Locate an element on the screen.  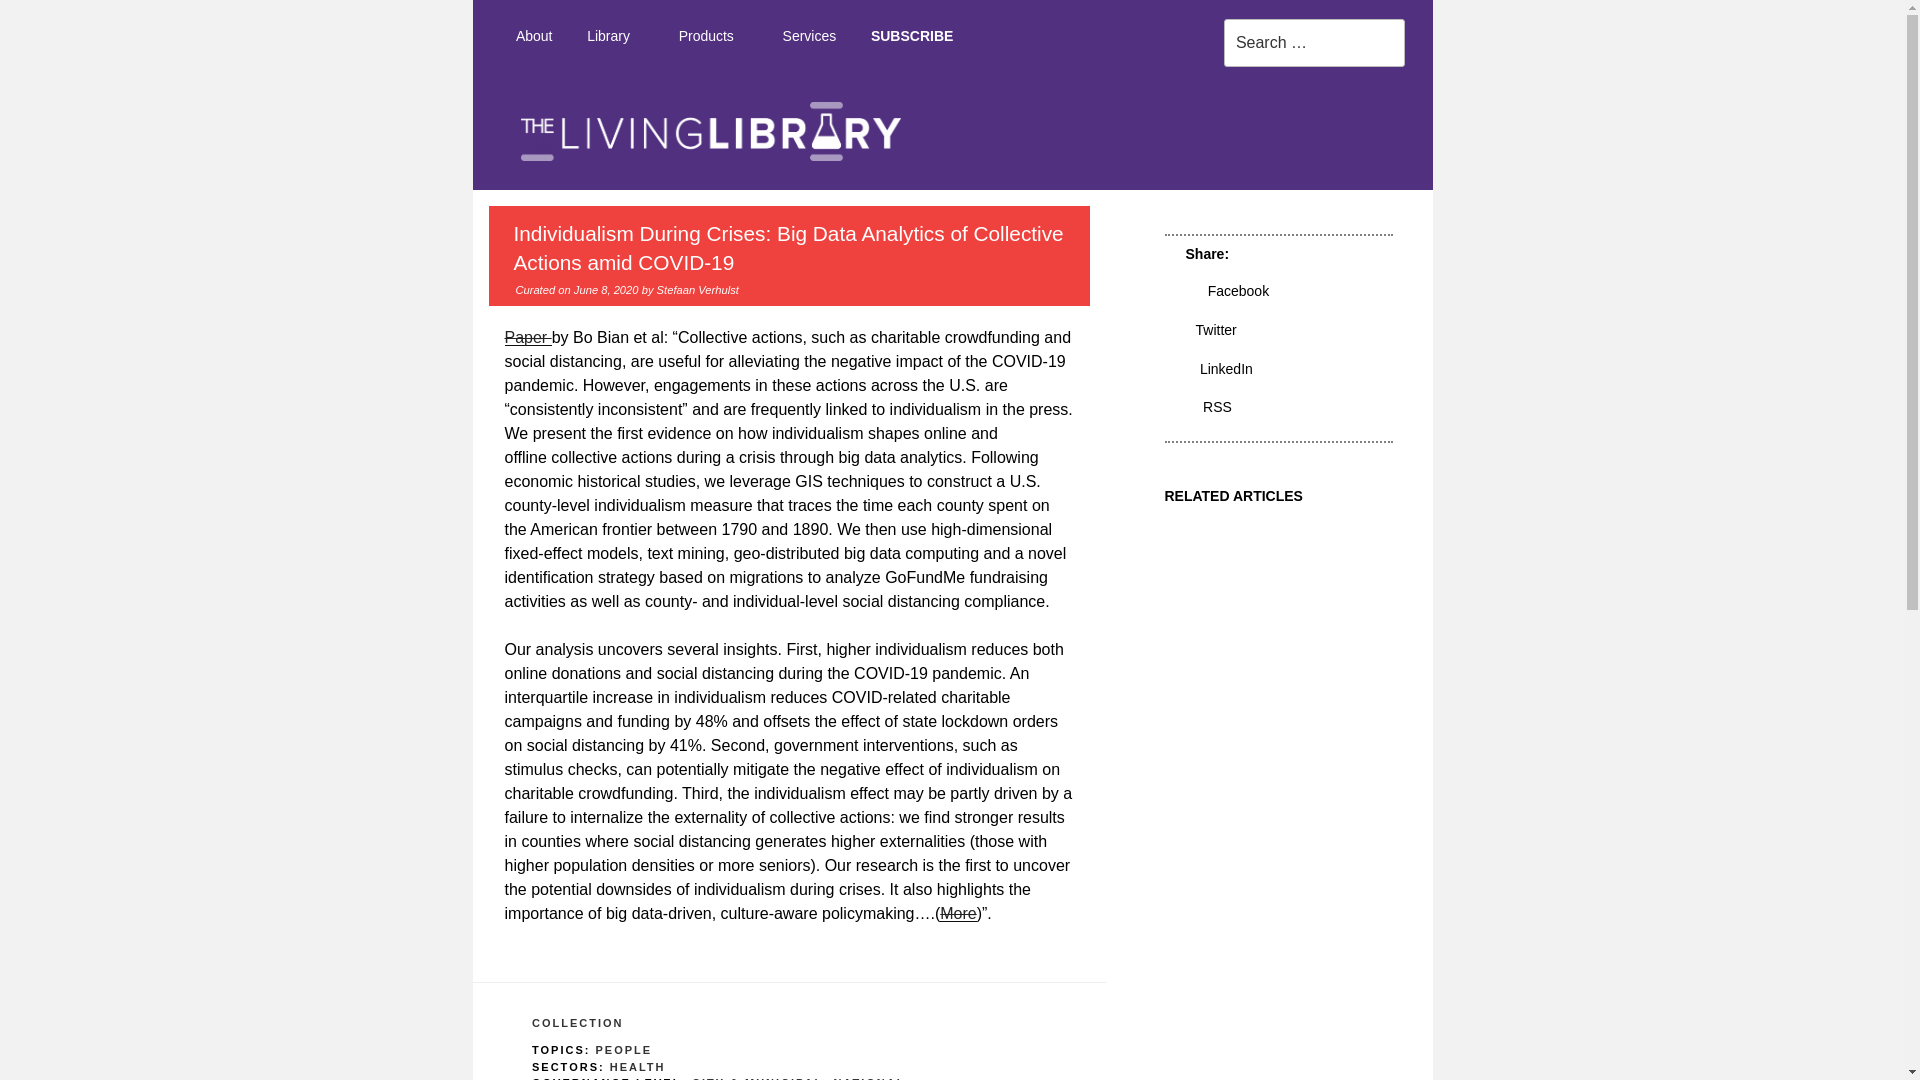
NATIONAL is located at coordinates (868, 1078).